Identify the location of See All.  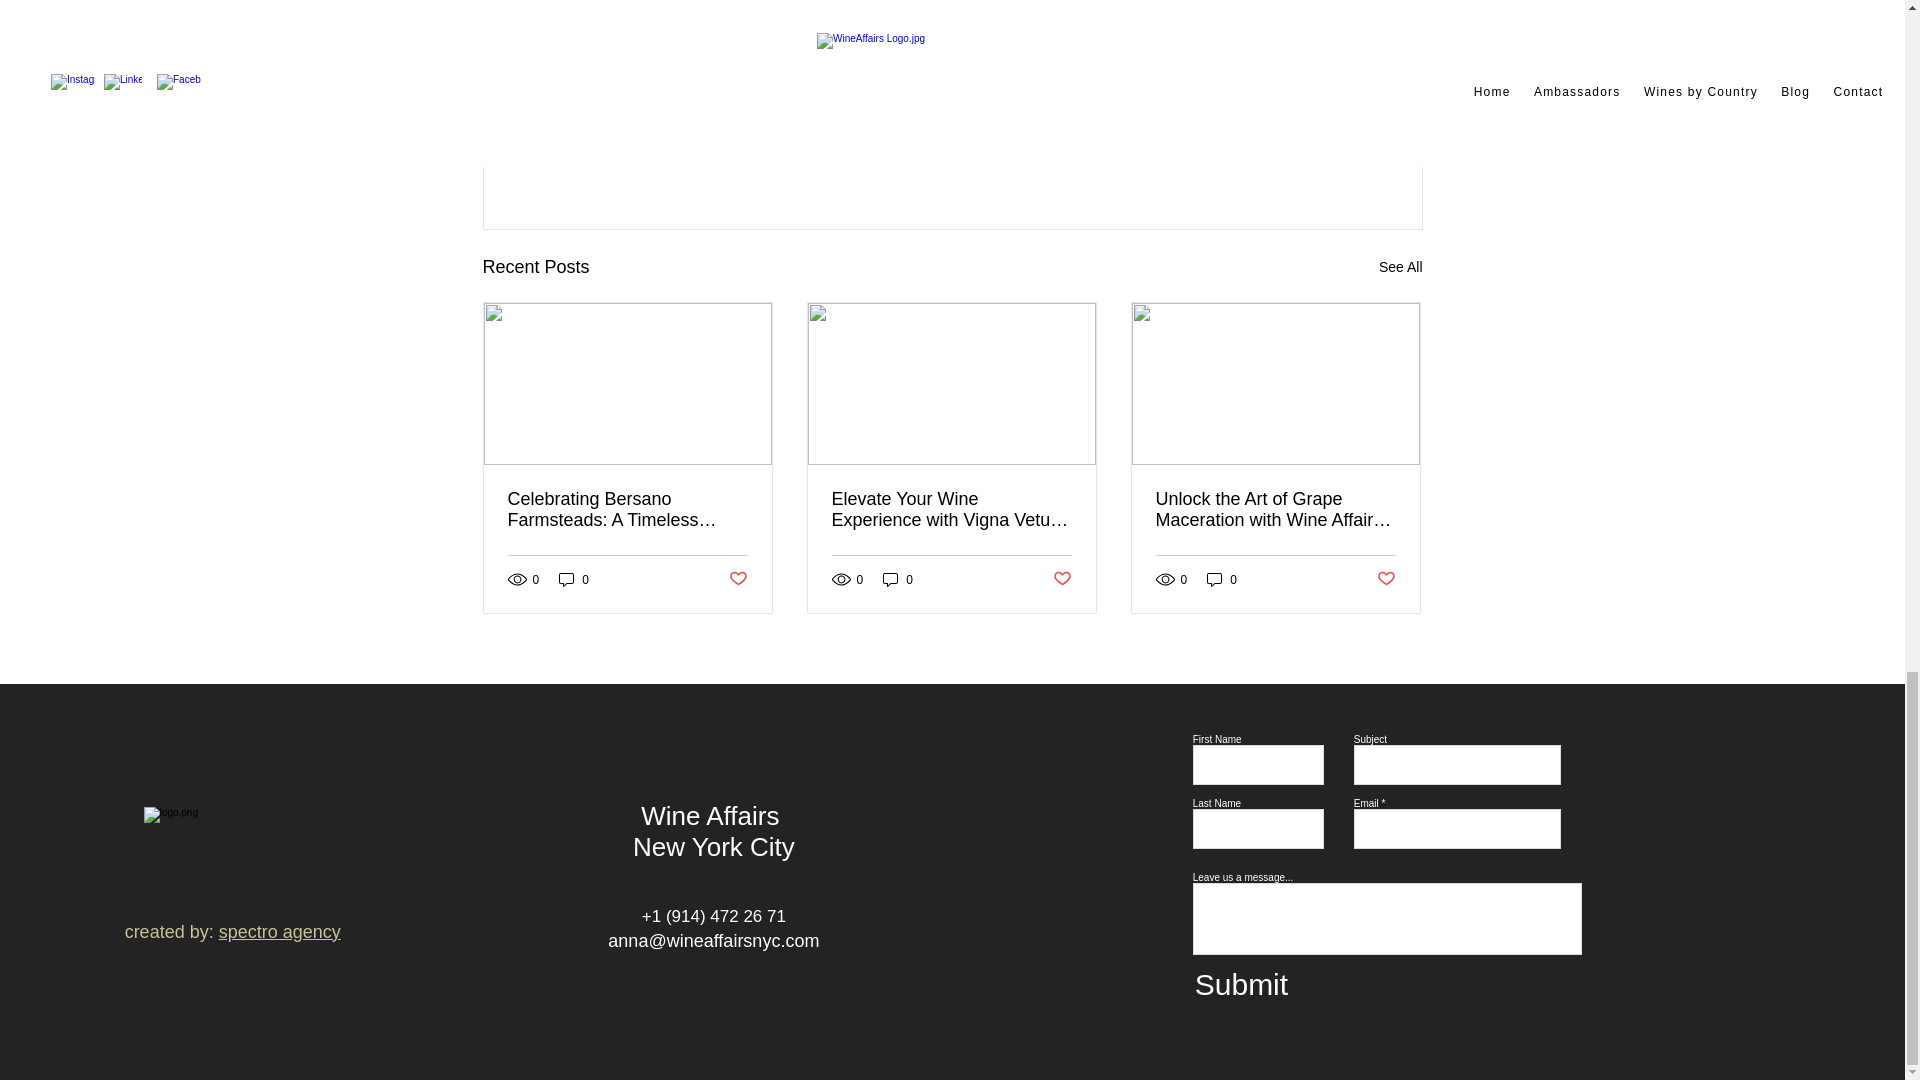
(1400, 266).